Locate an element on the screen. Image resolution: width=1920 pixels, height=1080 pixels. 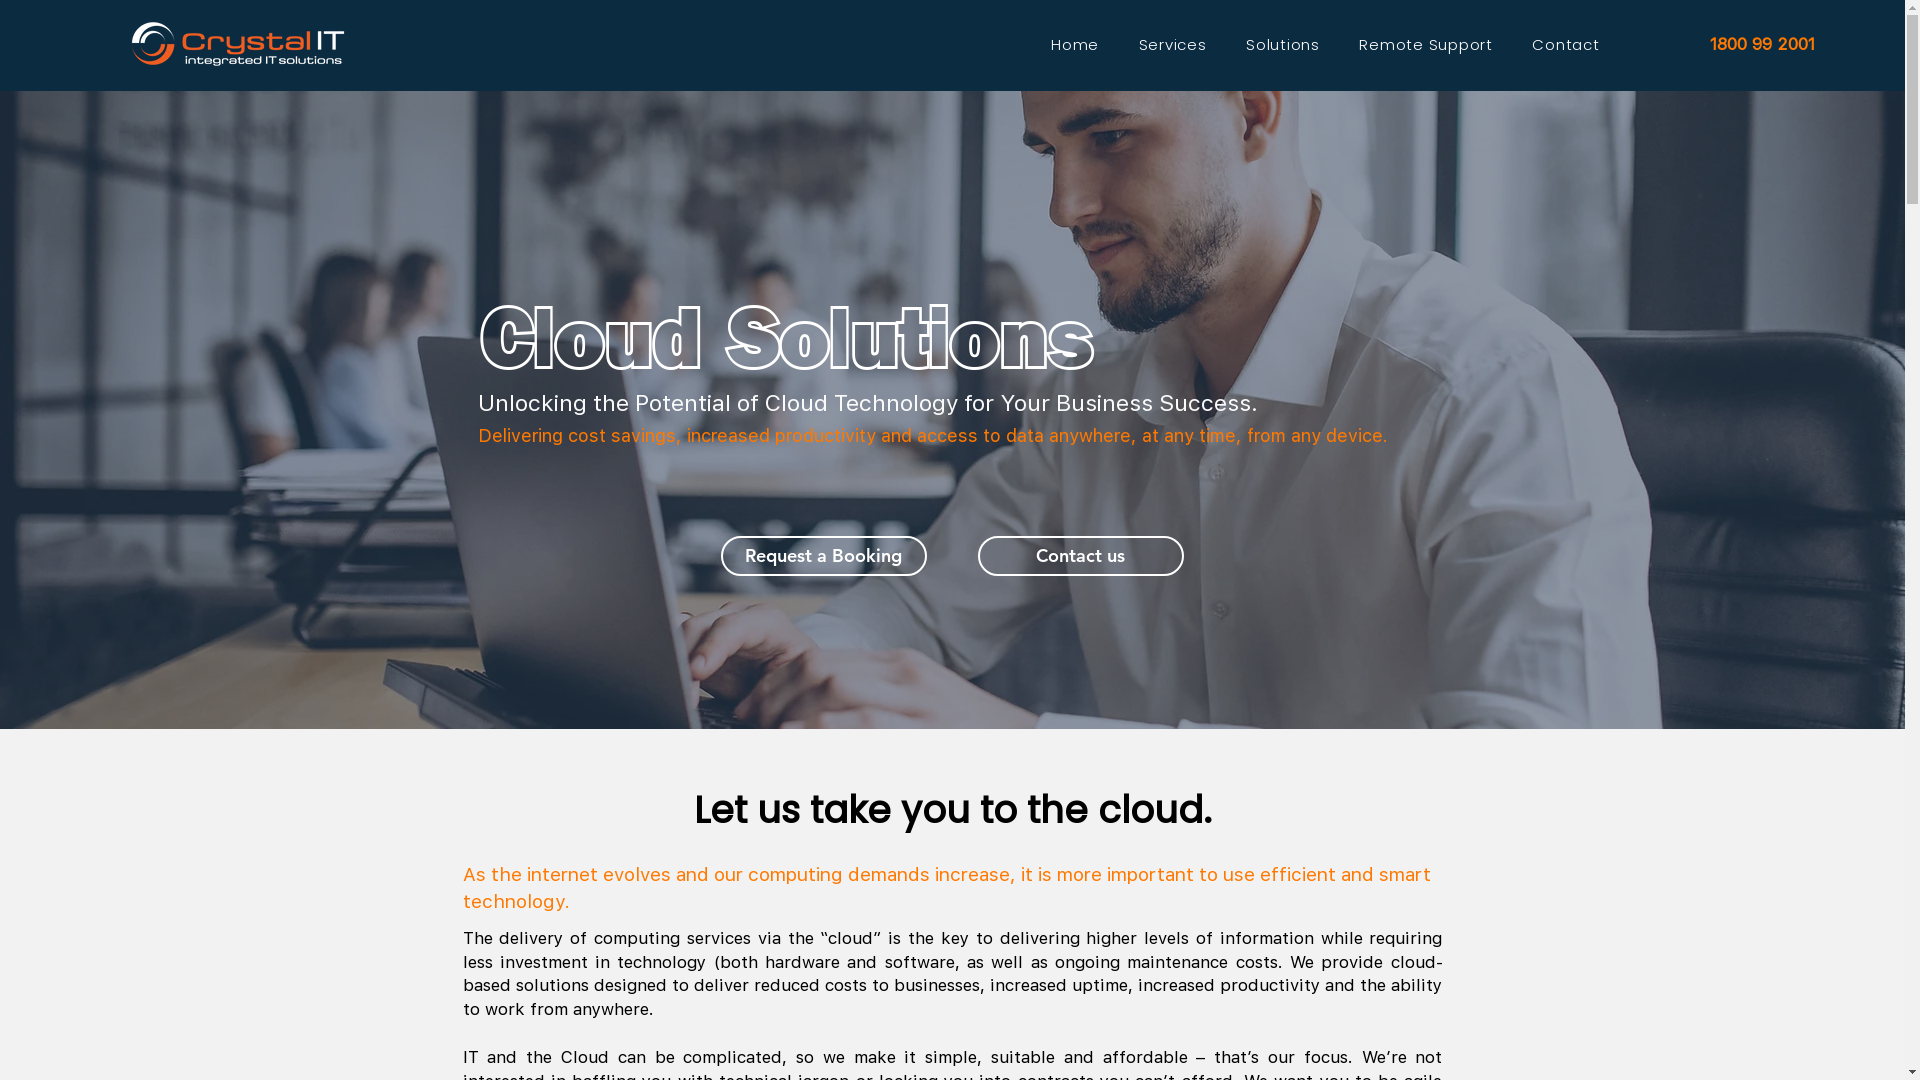
Contact us is located at coordinates (1081, 556).